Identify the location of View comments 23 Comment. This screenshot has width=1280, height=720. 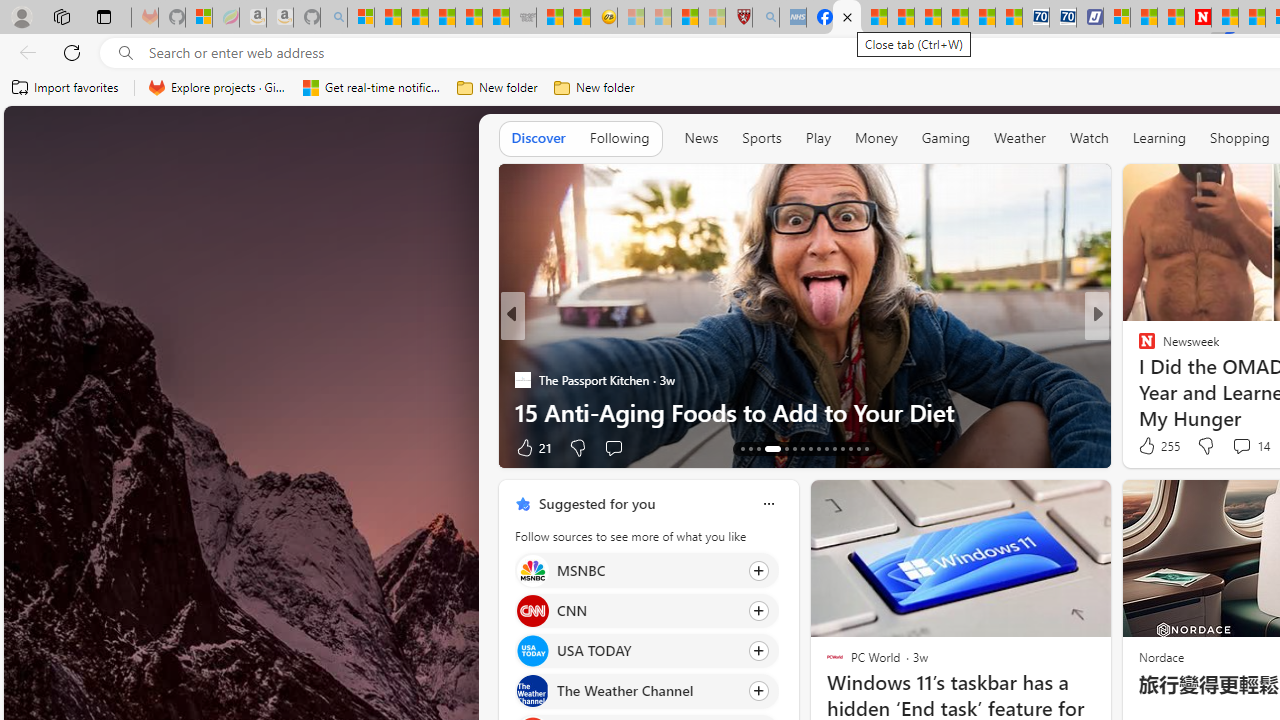
(1234, 447).